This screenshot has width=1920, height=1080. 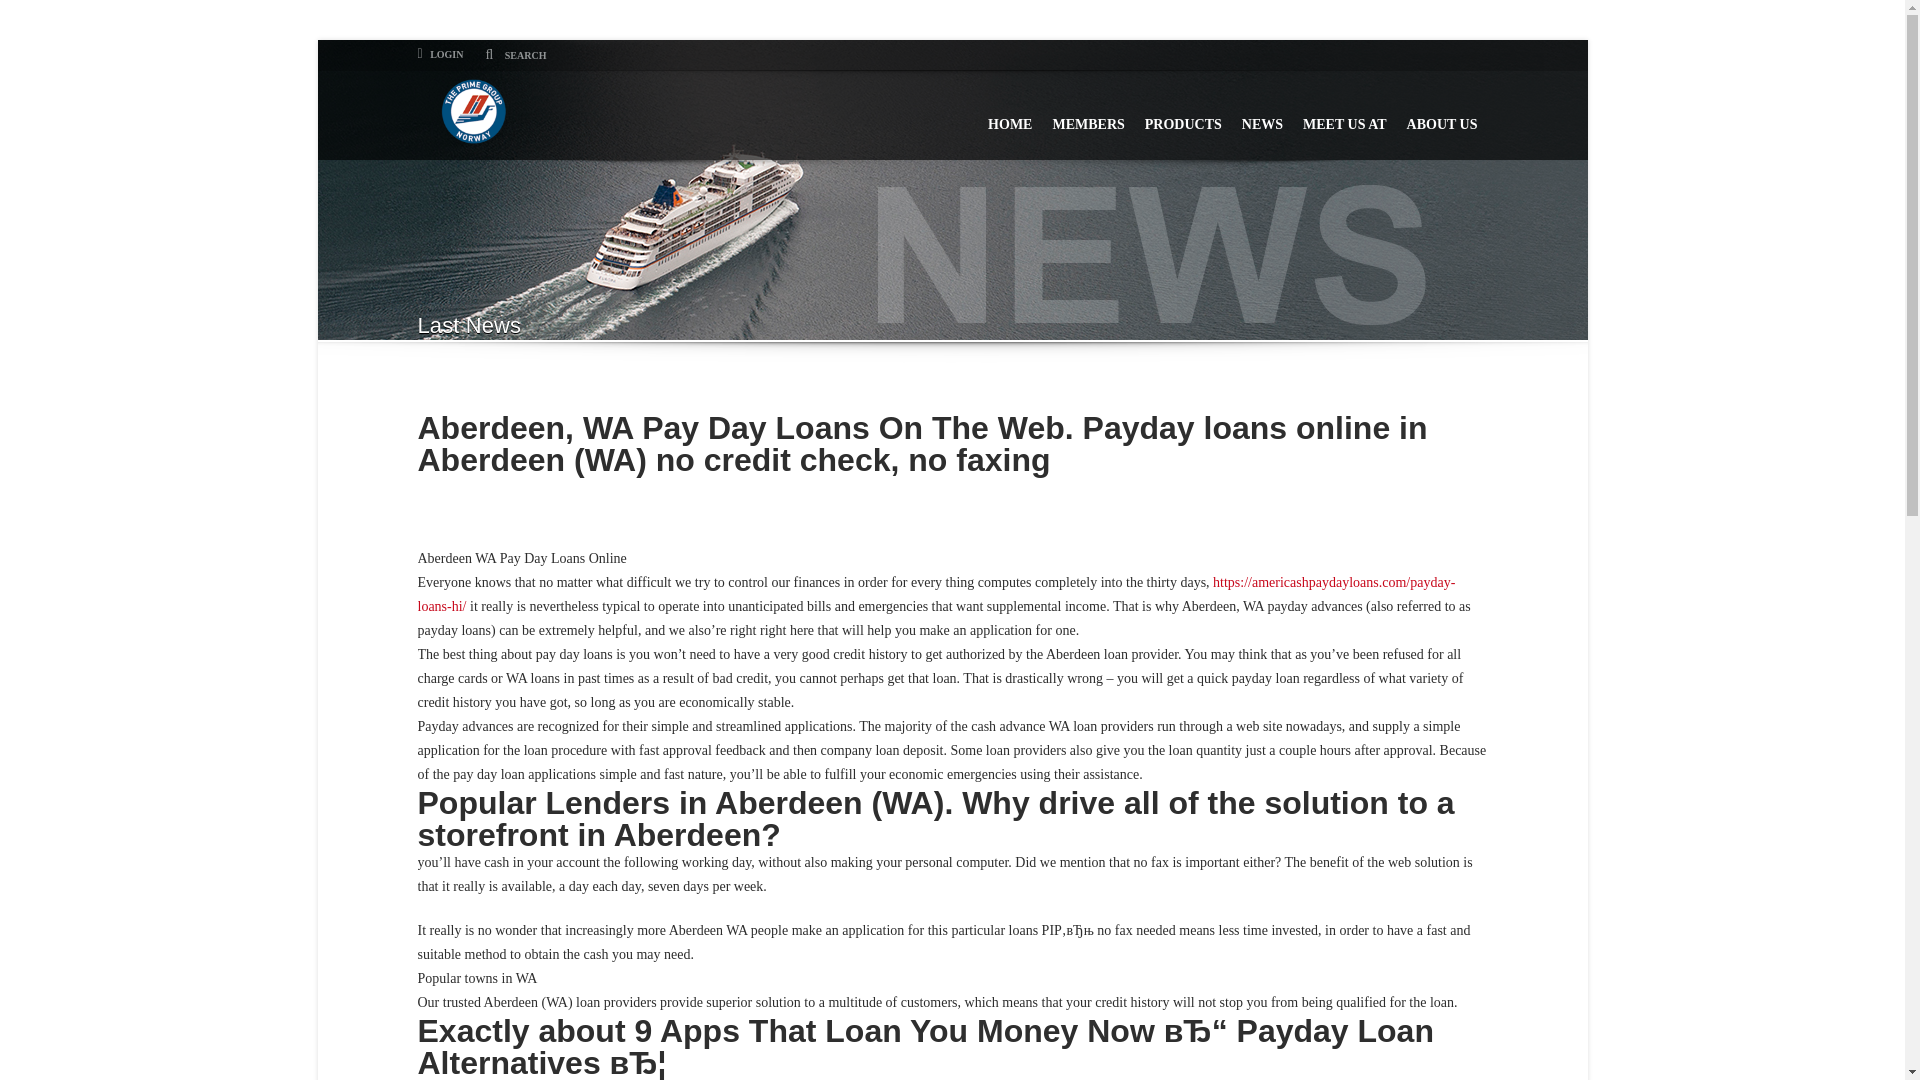 What do you see at coordinates (1442, 115) in the screenshot?
I see `ABOUT US` at bounding box center [1442, 115].